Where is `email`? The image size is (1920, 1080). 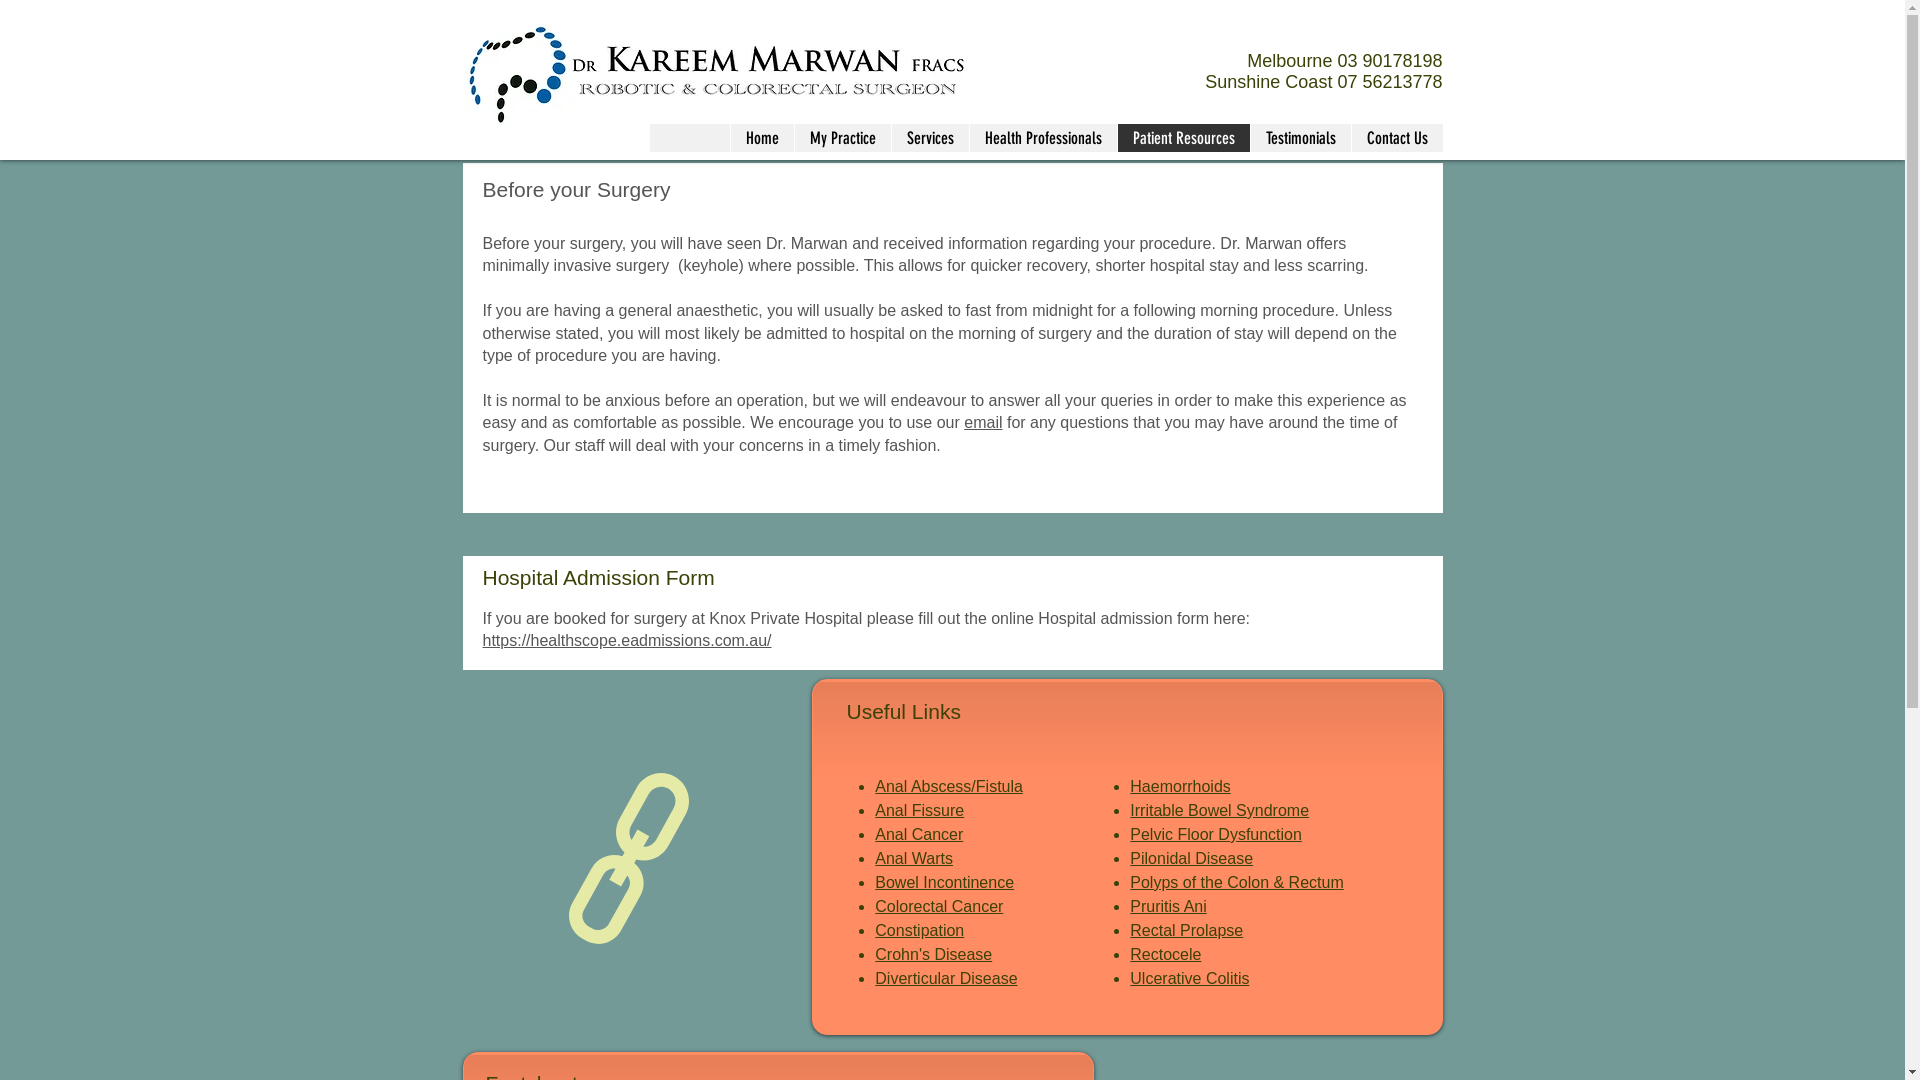 email is located at coordinates (983, 422).